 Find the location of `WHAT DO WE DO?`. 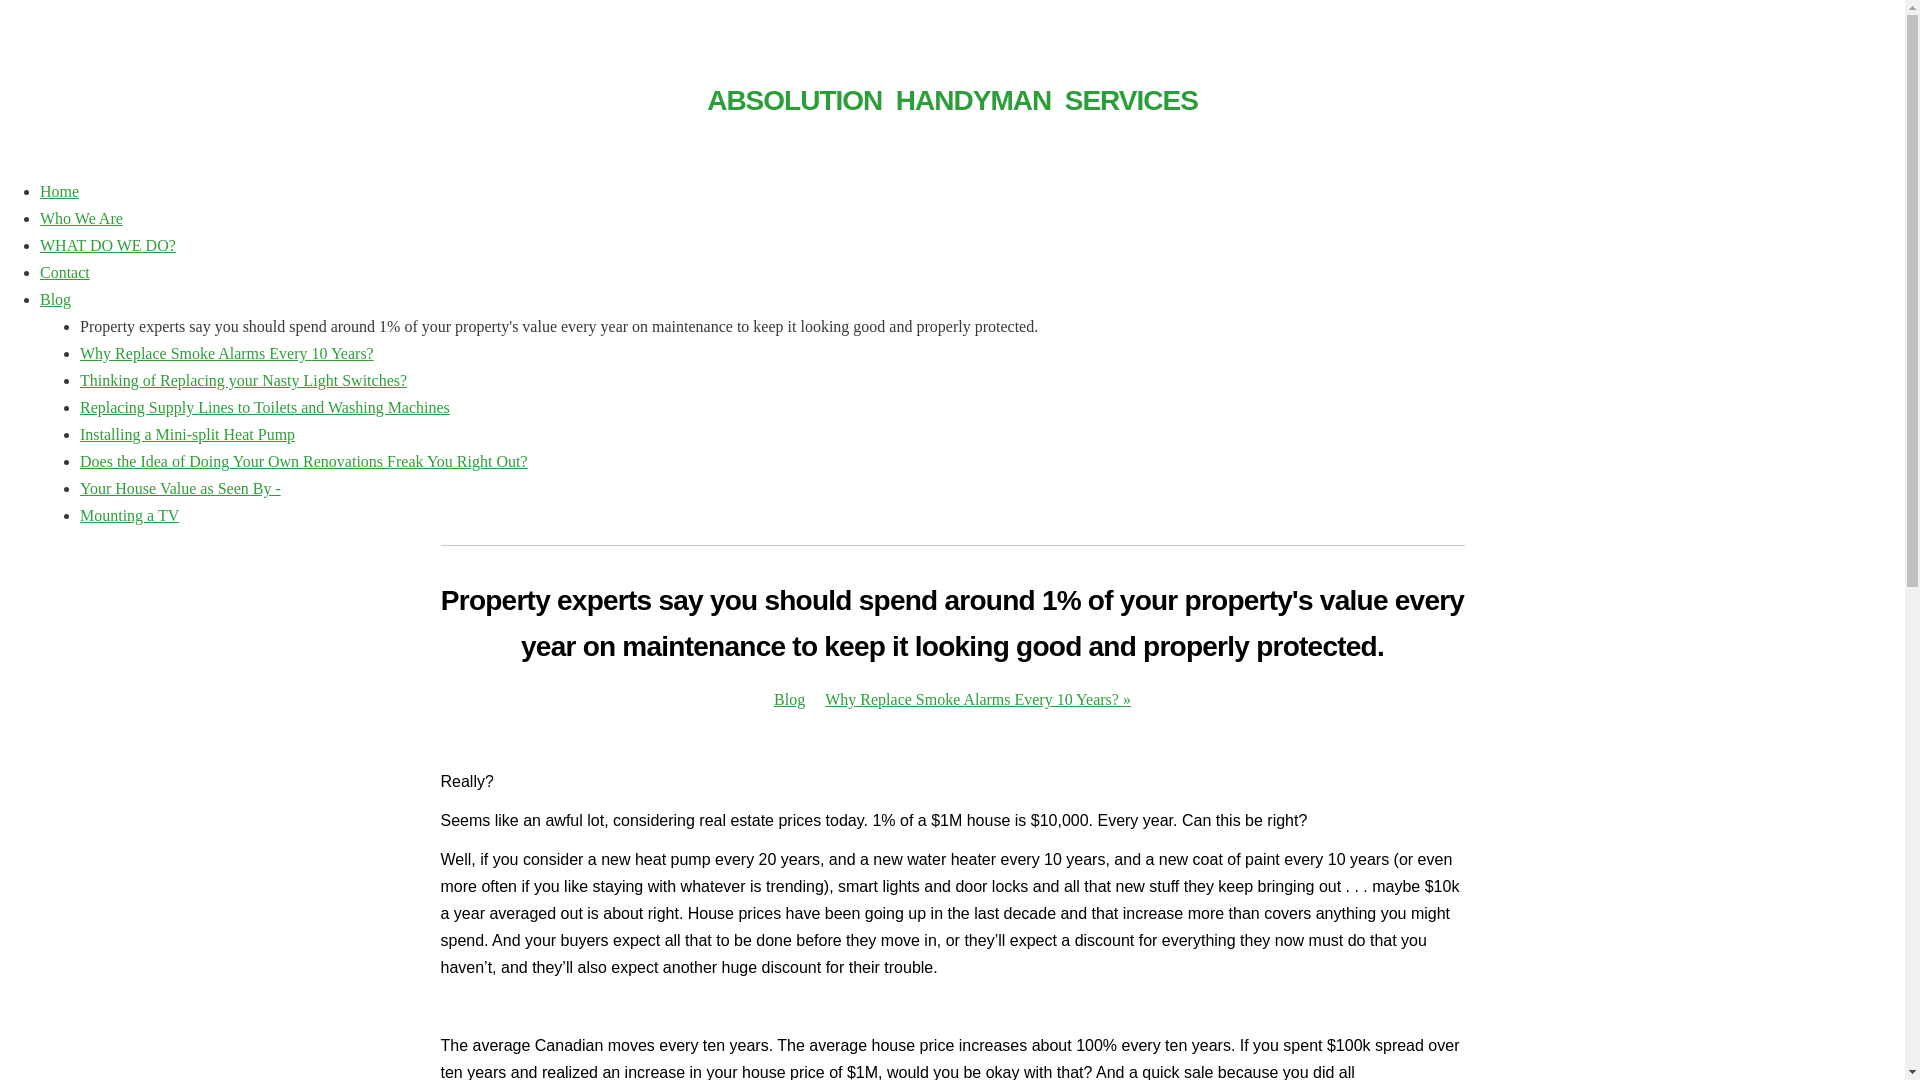

WHAT DO WE DO? is located at coordinates (108, 246).